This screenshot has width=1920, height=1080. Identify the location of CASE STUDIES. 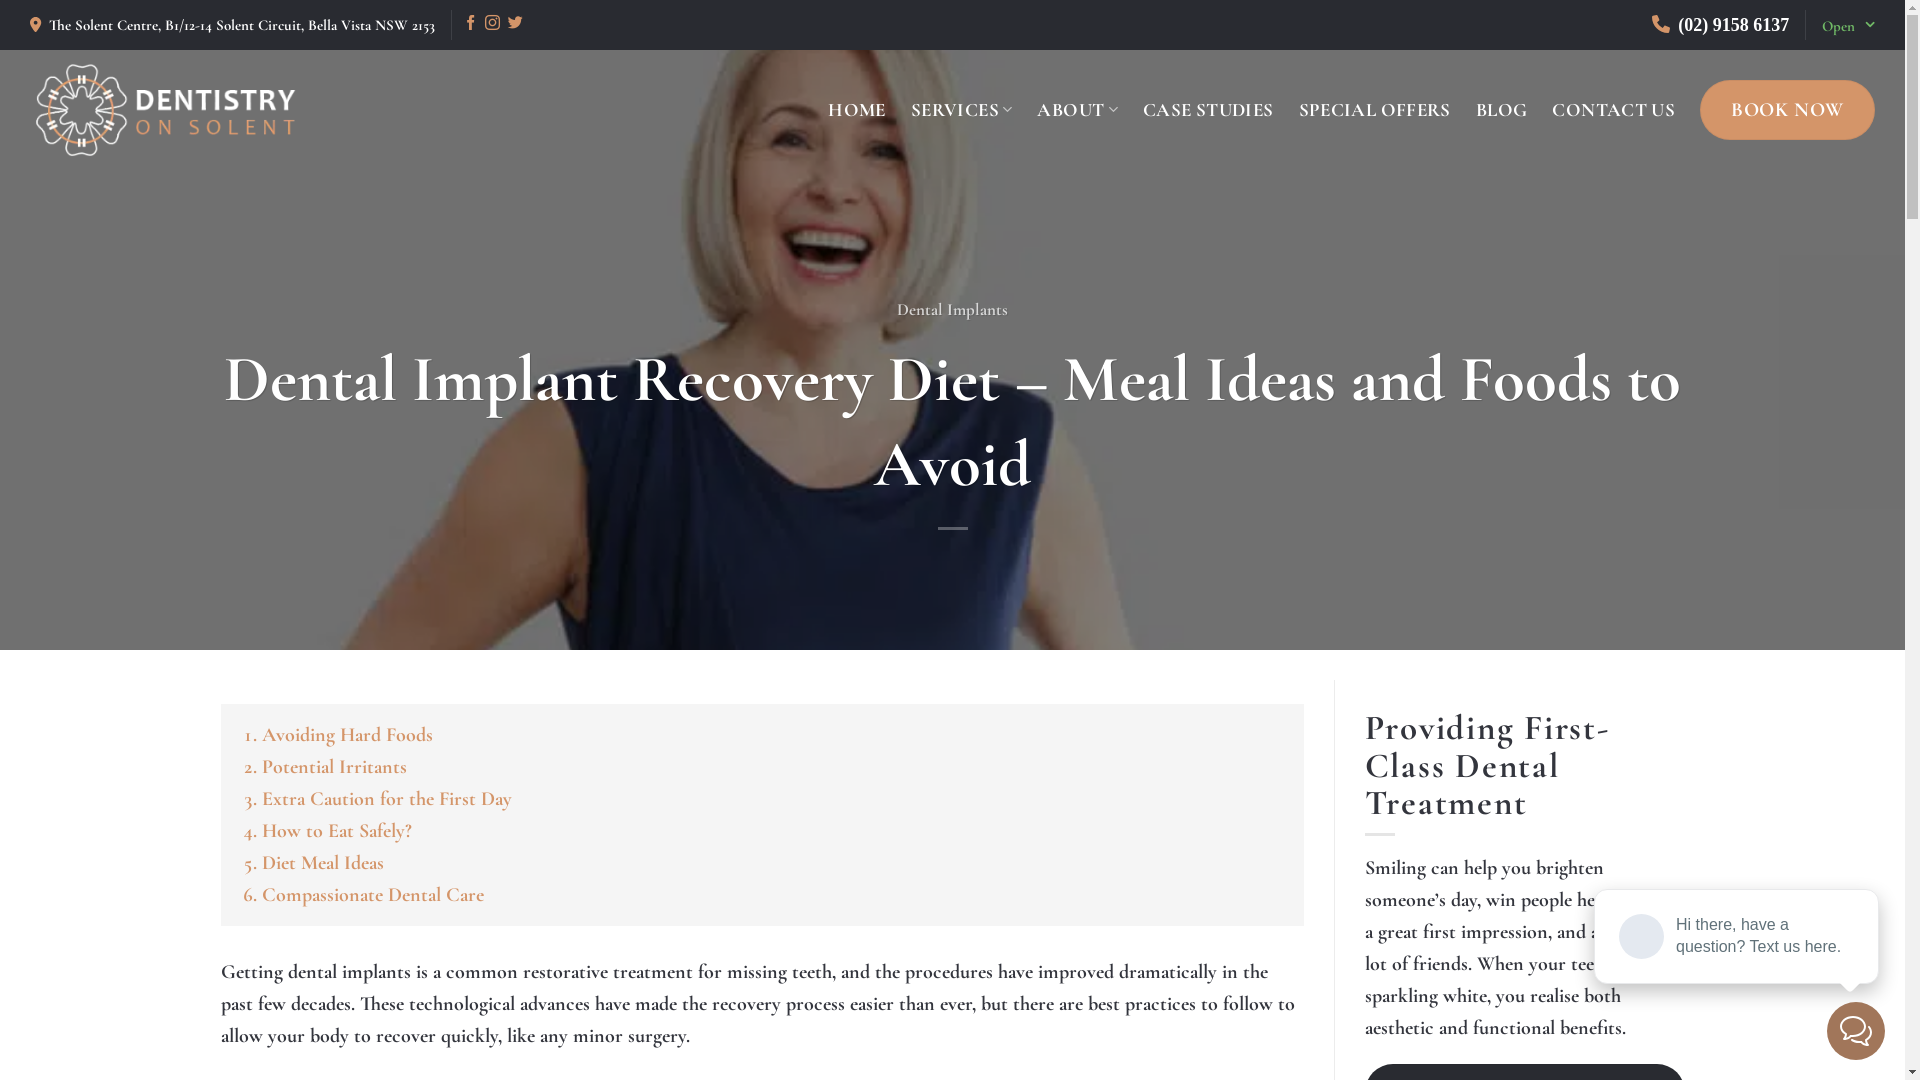
(1208, 110).